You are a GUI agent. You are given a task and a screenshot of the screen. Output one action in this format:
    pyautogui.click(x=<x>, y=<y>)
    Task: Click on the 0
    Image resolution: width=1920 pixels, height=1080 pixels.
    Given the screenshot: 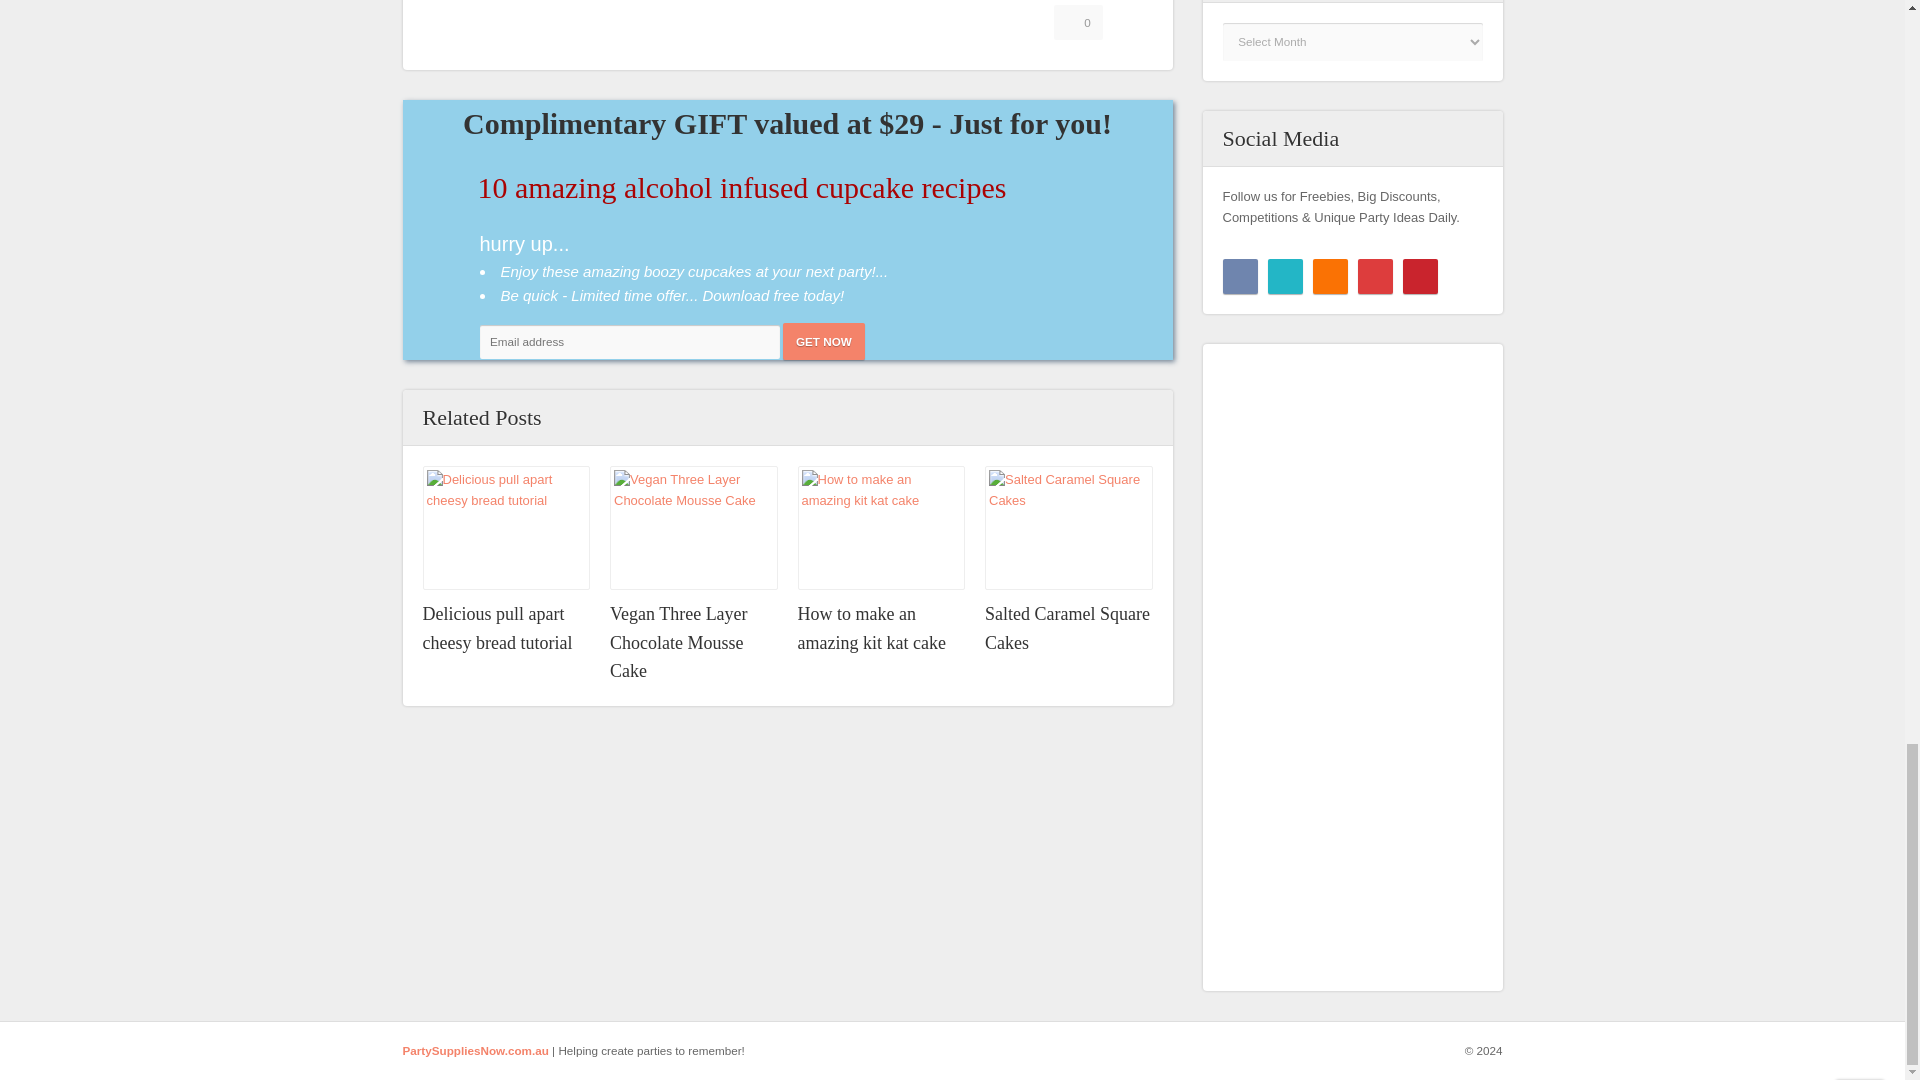 What is the action you would take?
    pyautogui.click(x=1078, y=22)
    